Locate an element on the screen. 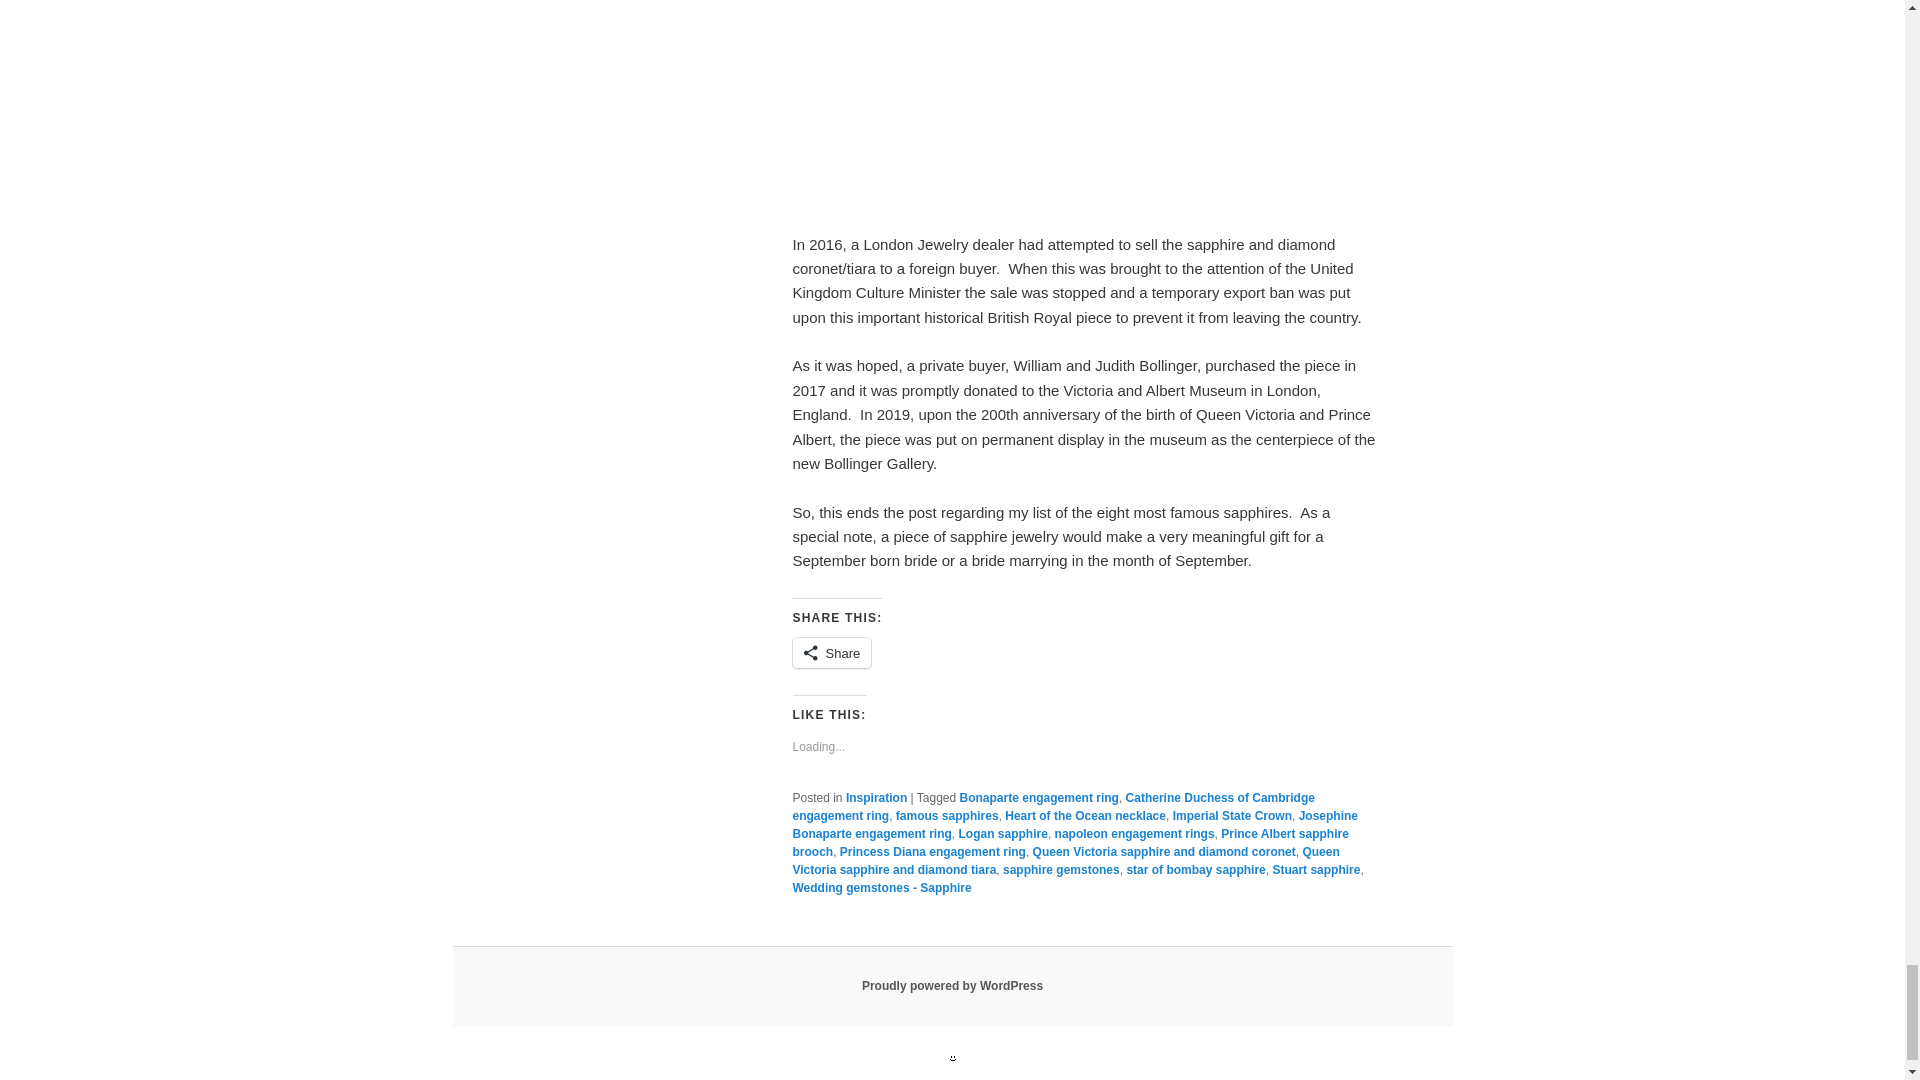 The image size is (1920, 1080). Inspiration is located at coordinates (876, 797).